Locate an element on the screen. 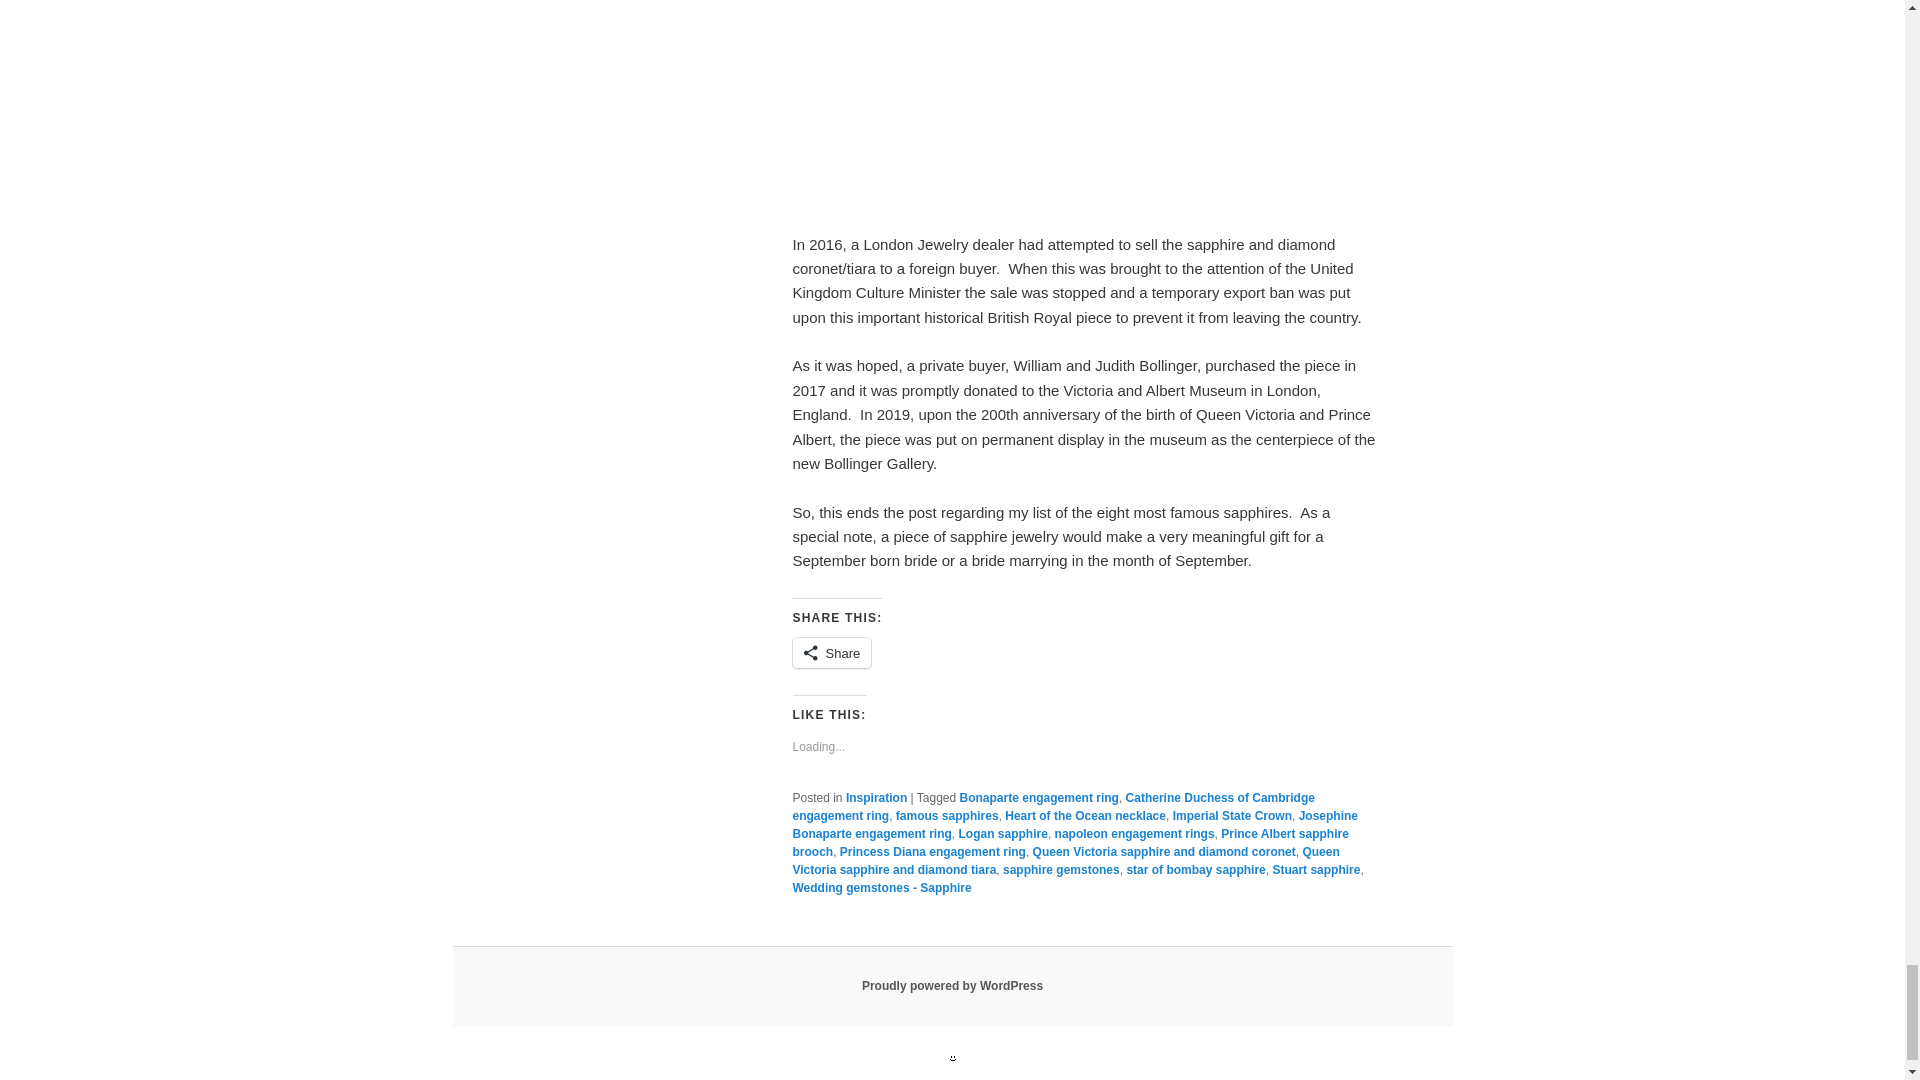 The image size is (1920, 1080). Inspiration is located at coordinates (876, 797).